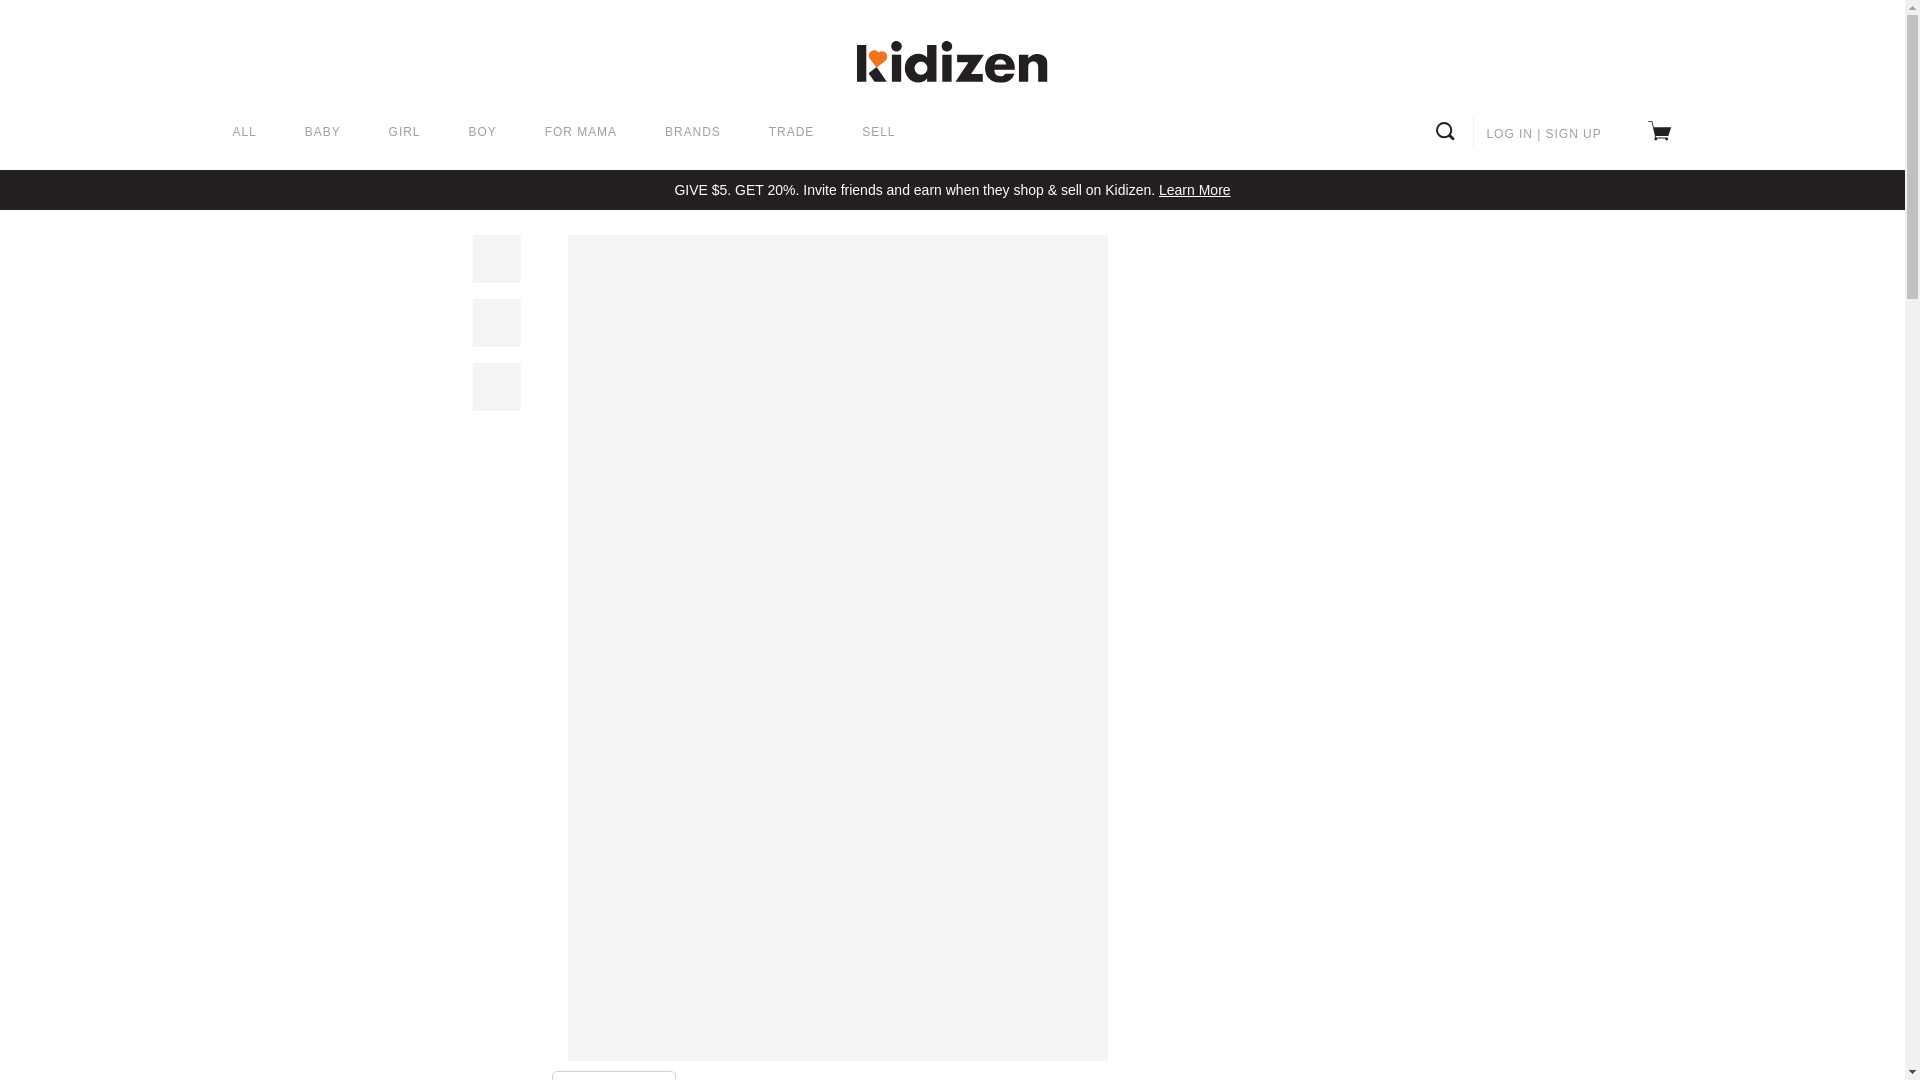  What do you see at coordinates (323, 133) in the screenshot?
I see `BABY` at bounding box center [323, 133].